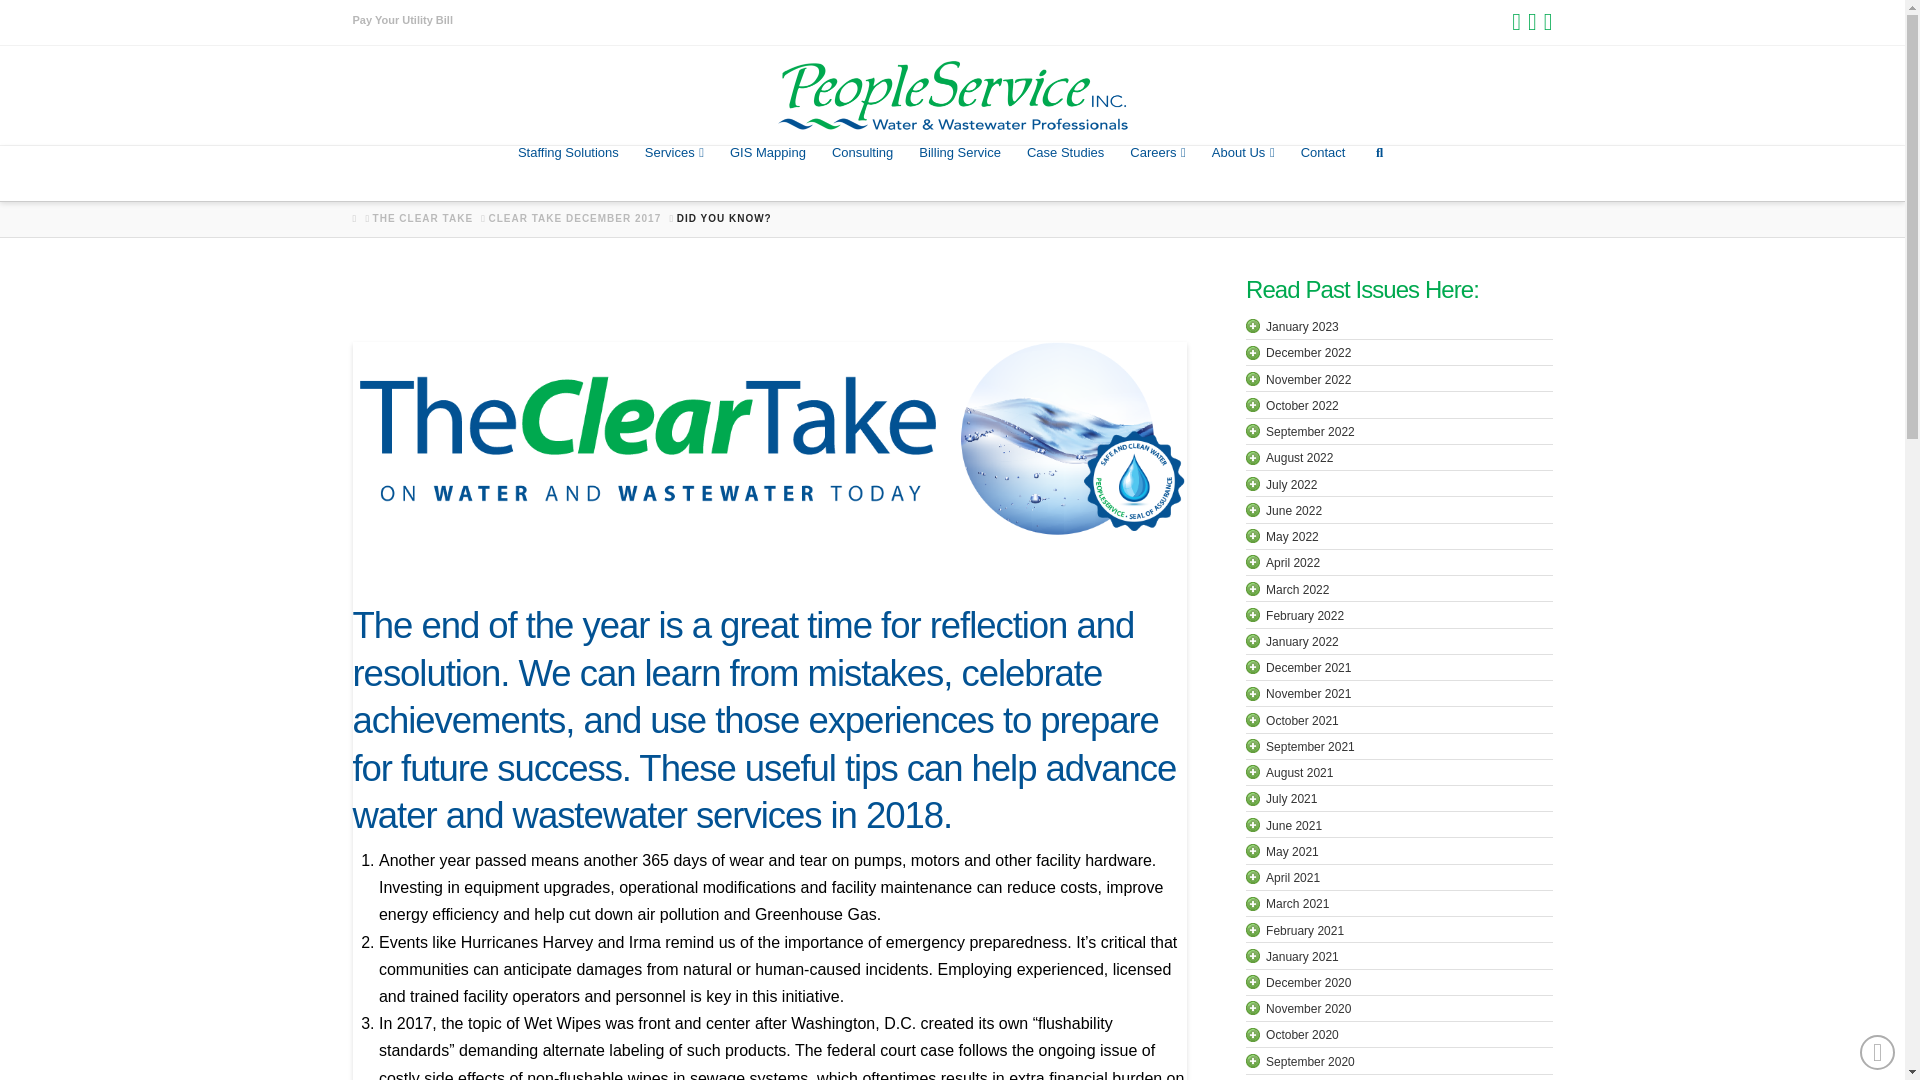 Image resolution: width=1920 pixels, height=1080 pixels. What do you see at coordinates (1065, 172) in the screenshot?
I see `Case Studies` at bounding box center [1065, 172].